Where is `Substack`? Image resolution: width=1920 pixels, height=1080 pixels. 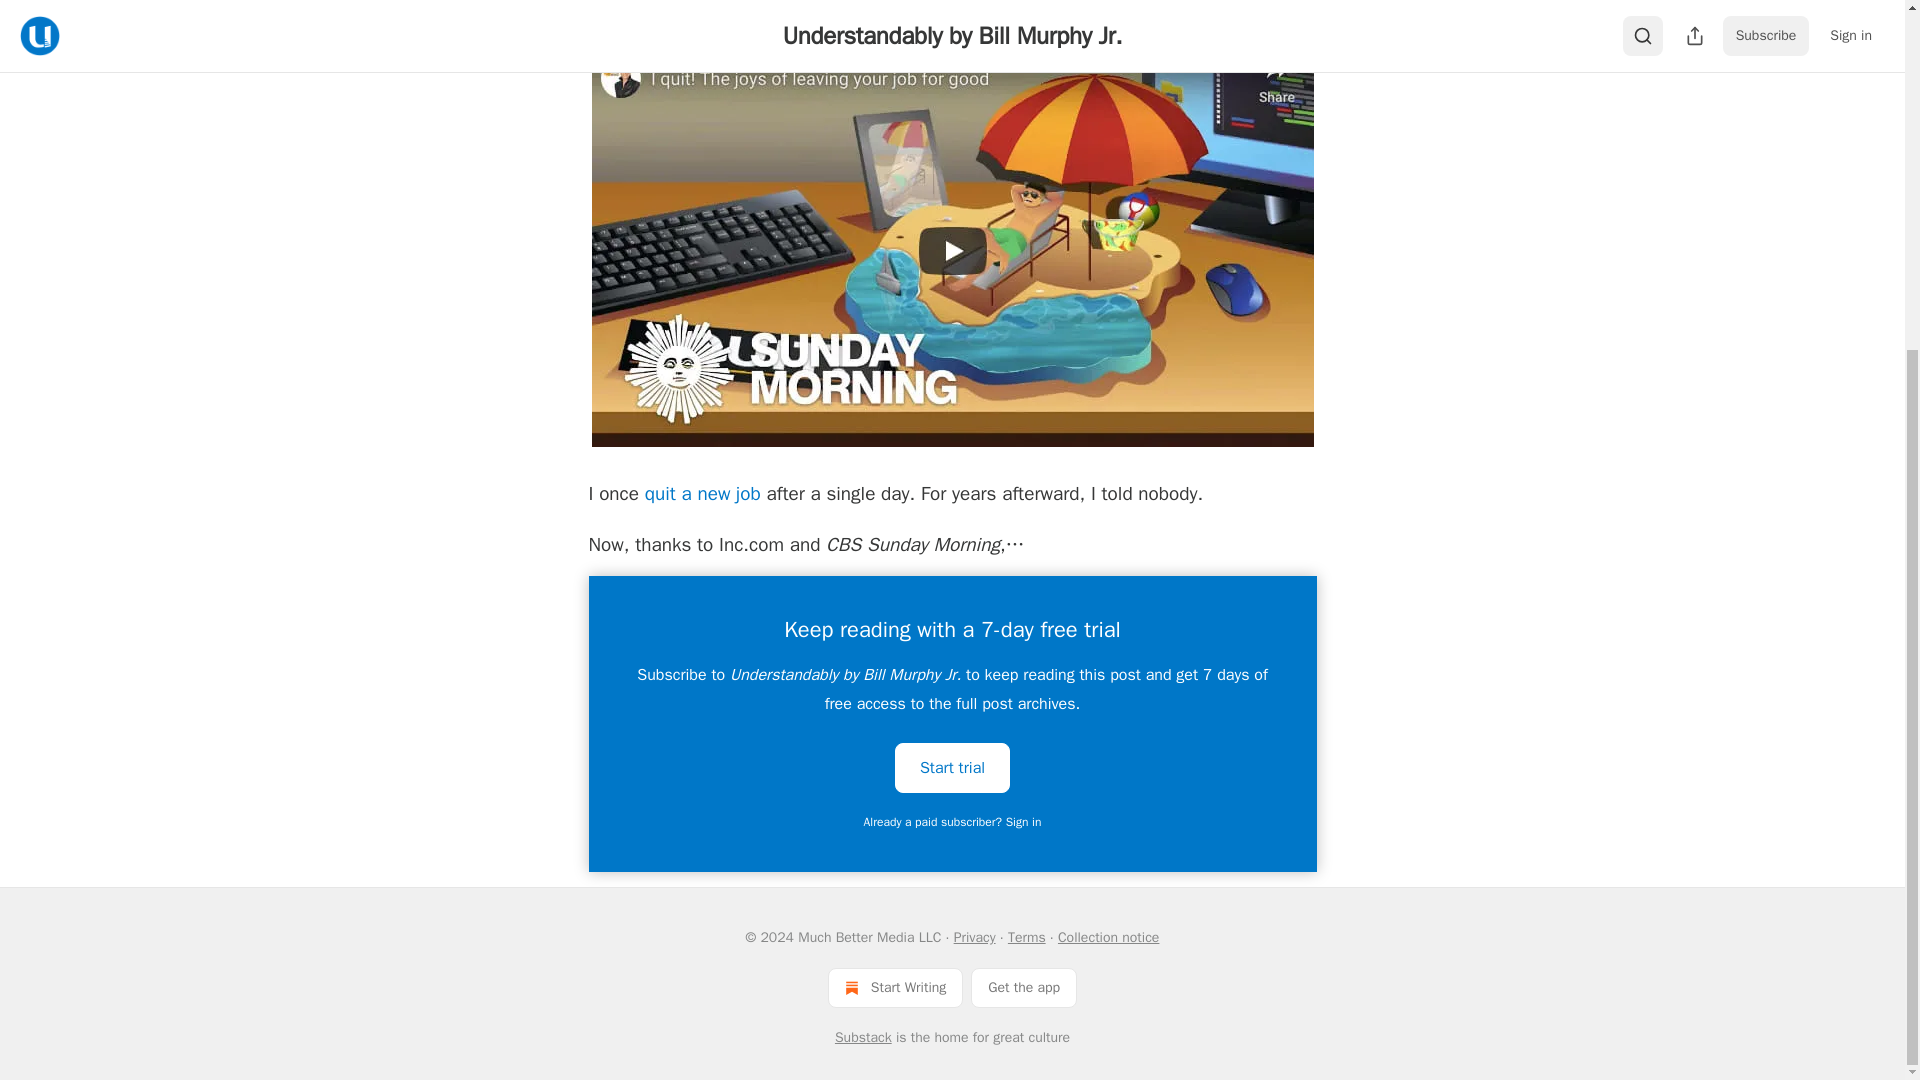
Substack is located at coordinates (864, 1038).